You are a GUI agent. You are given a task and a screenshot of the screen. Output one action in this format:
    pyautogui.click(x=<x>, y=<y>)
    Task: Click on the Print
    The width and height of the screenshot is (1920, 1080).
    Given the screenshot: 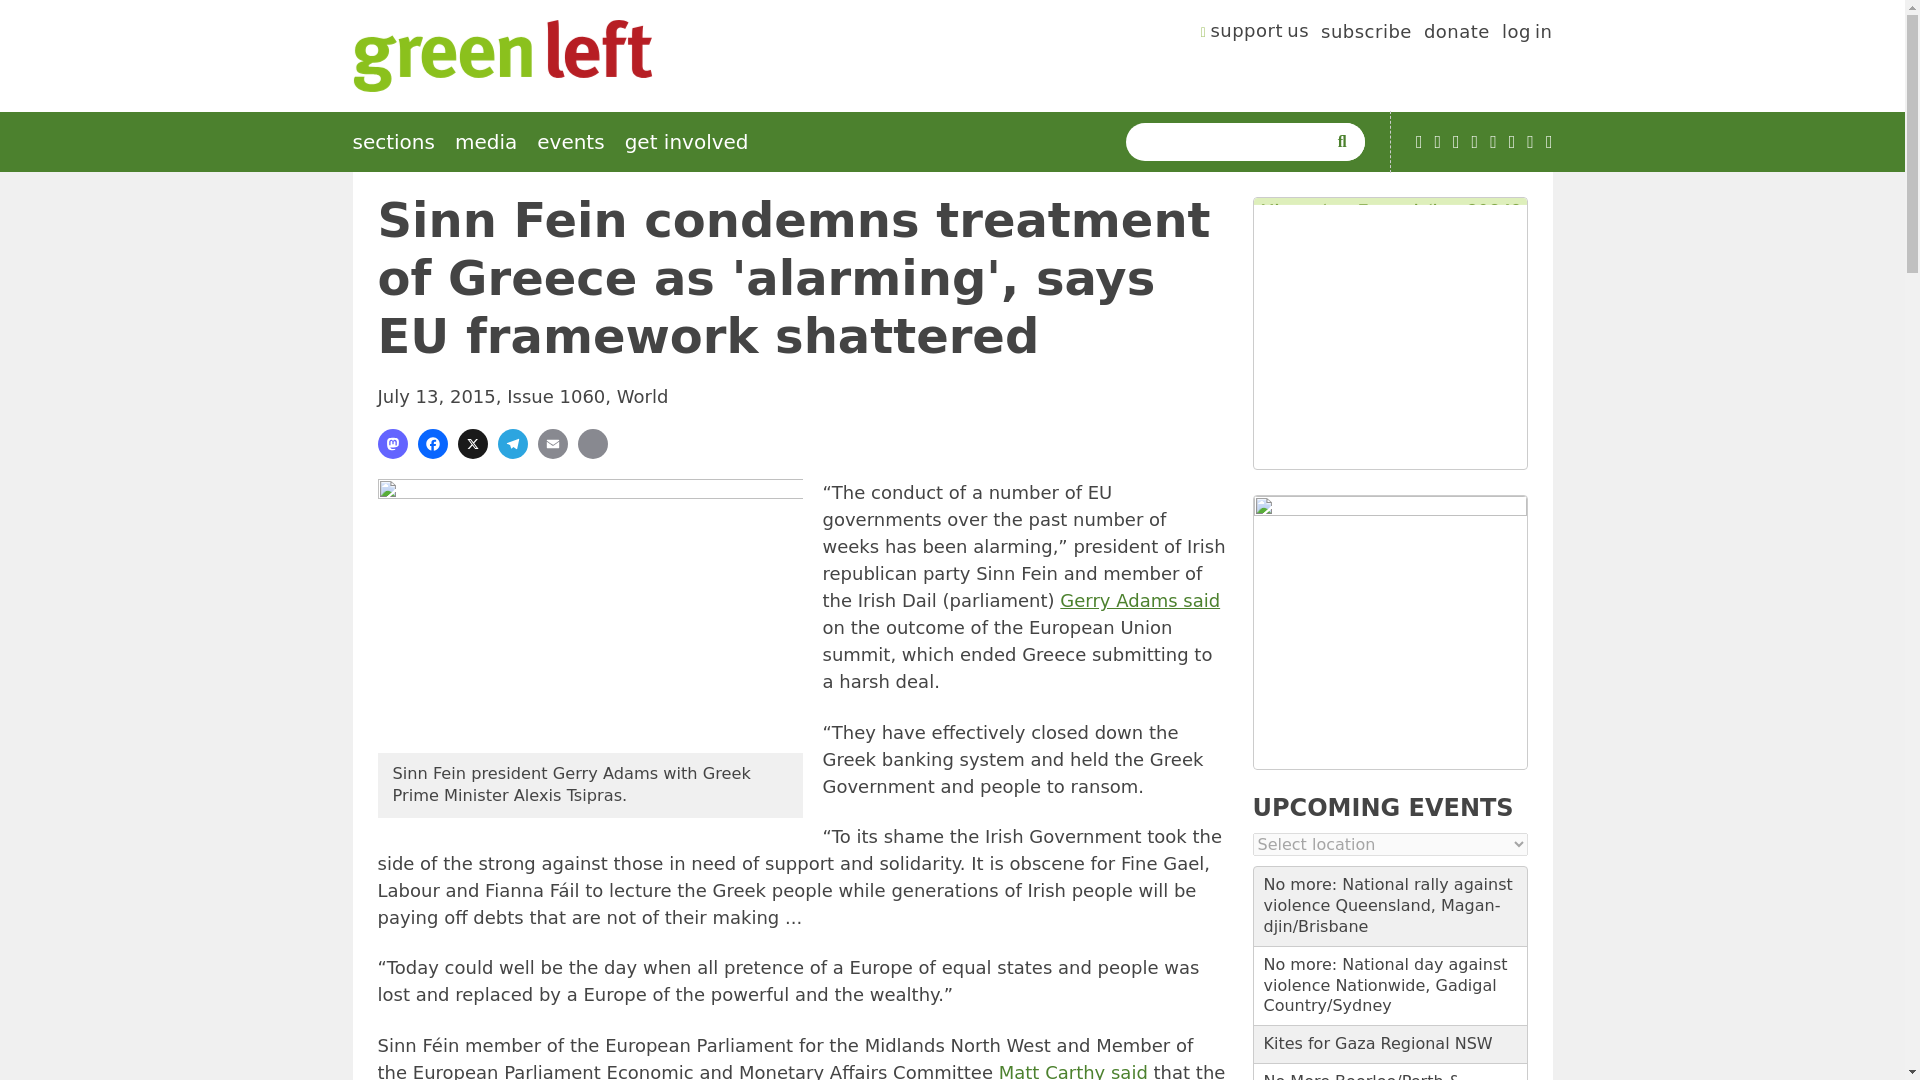 What is the action you would take?
    pyautogui.click(x=592, y=444)
    